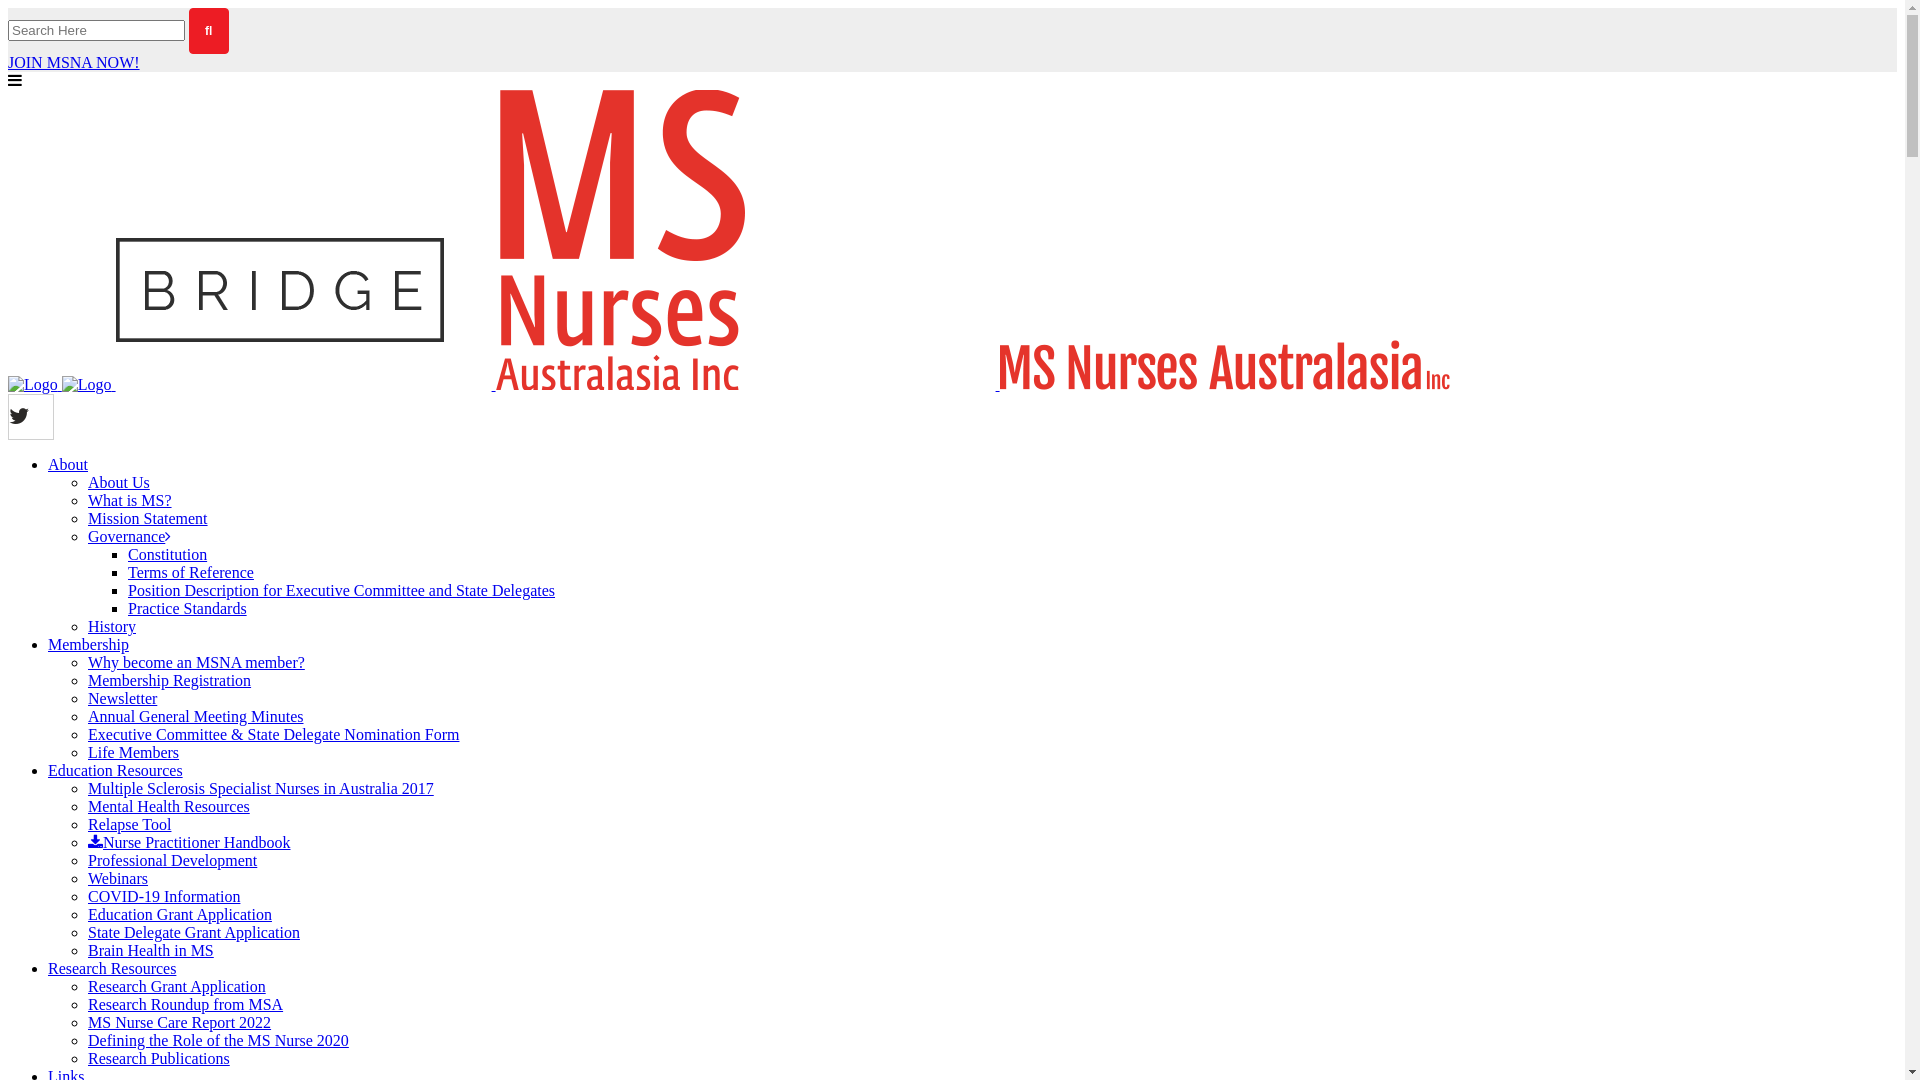 The height and width of the screenshot is (1080, 1920). What do you see at coordinates (186, 1004) in the screenshot?
I see `Research Roundup from MSA` at bounding box center [186, 1004].